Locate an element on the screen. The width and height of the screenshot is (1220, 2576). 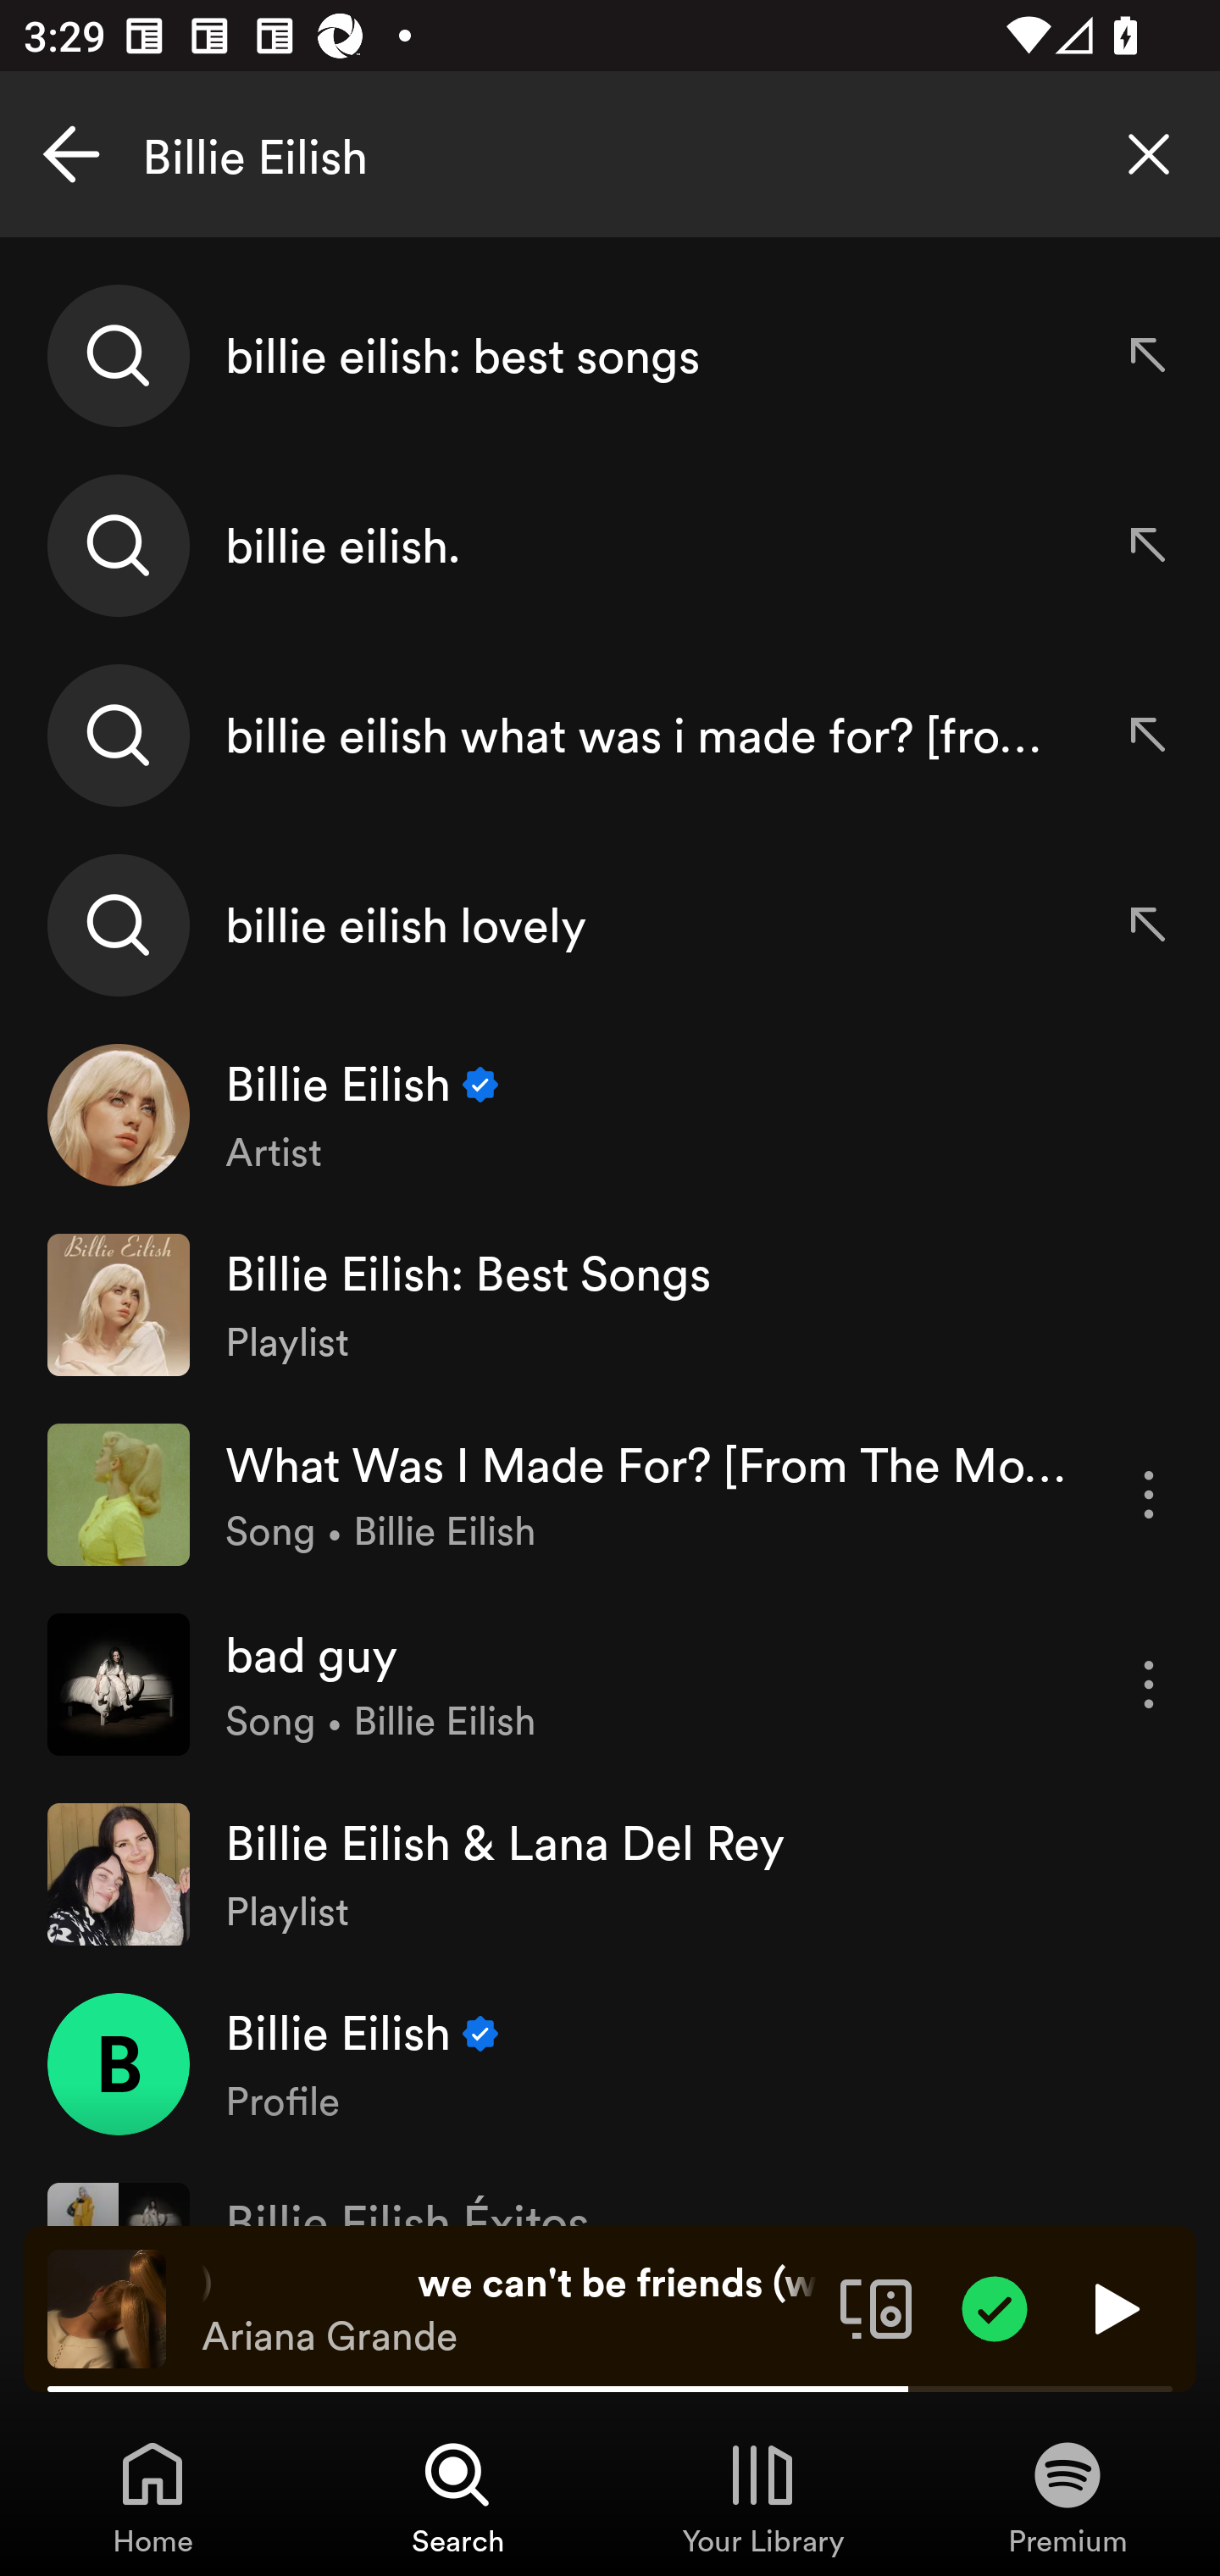
billie eilish. is located at coordinates (610, 546).